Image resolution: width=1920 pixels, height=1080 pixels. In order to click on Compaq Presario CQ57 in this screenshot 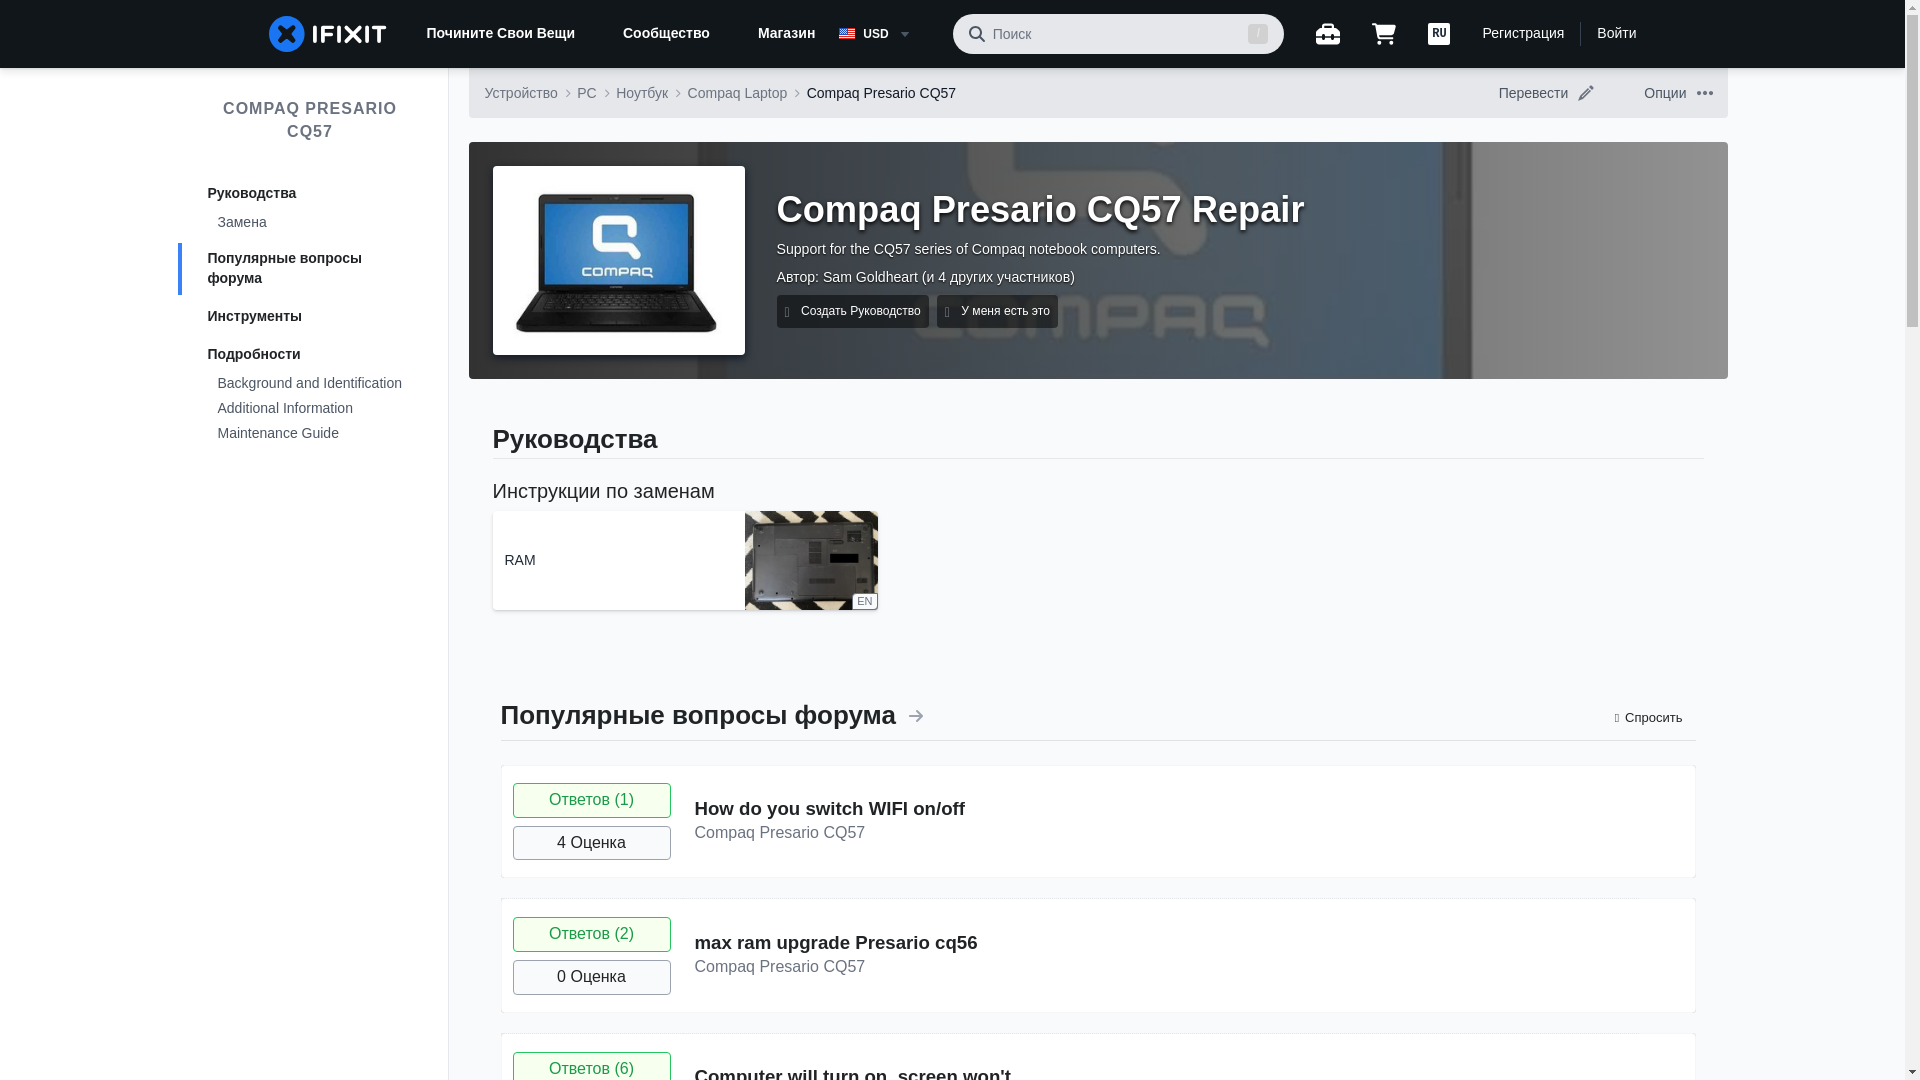, I will do `click(881, 92)`.